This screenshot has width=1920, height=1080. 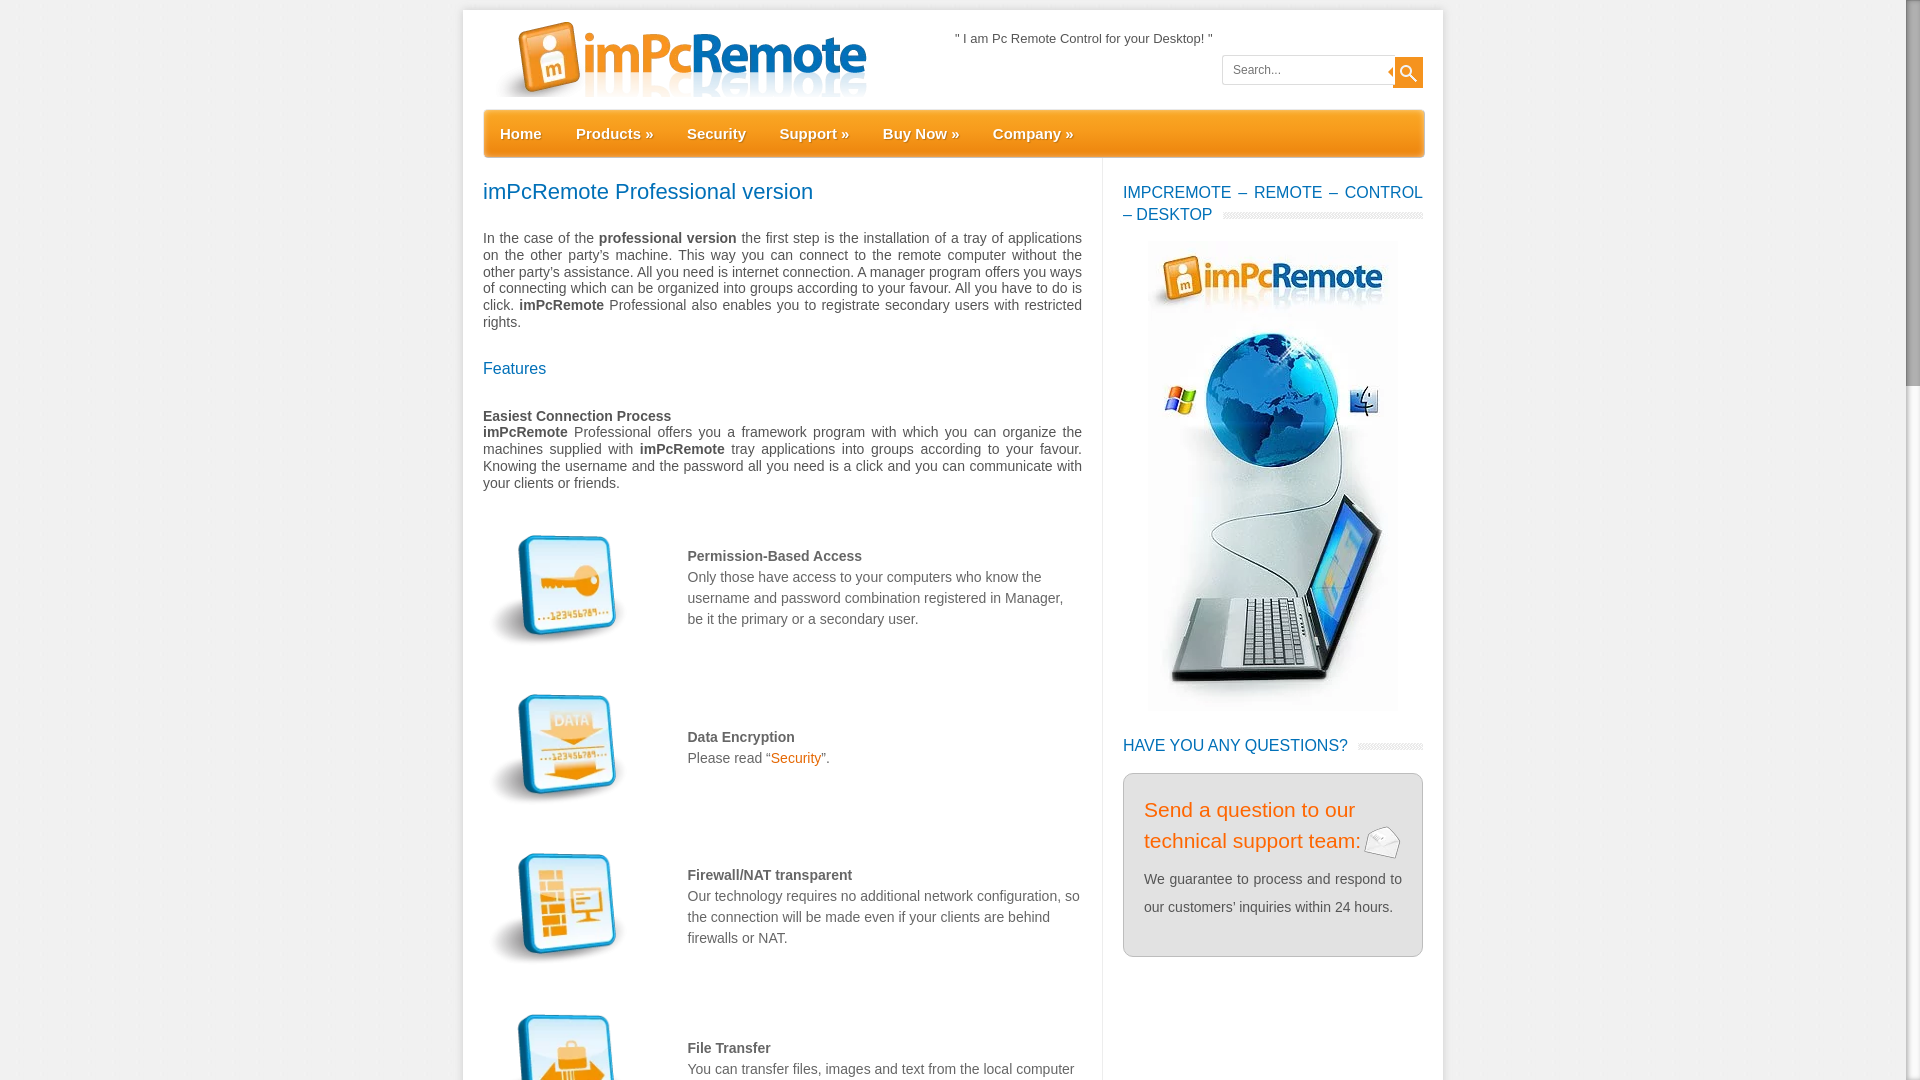 I want to click on Support, so click(x=806, y=133).